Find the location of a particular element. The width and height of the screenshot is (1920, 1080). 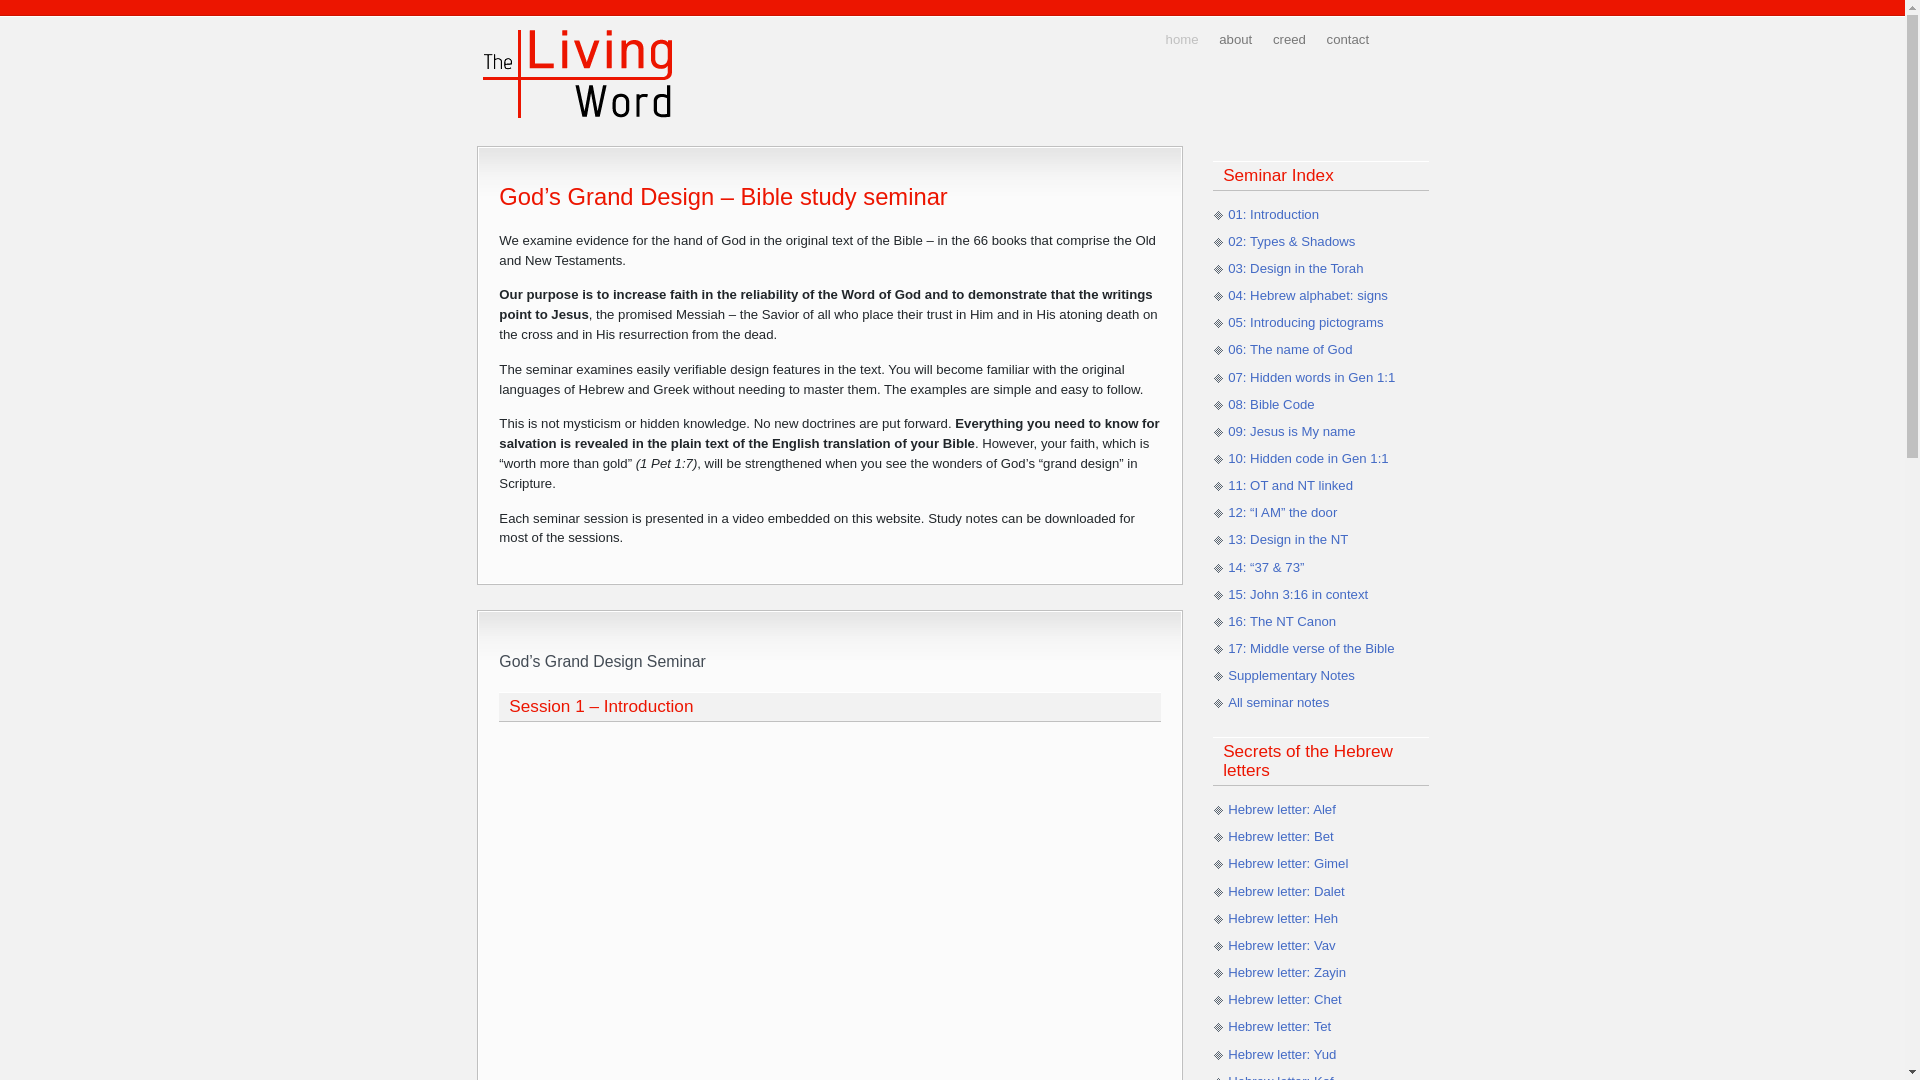

All seminar notes is located at coordinates (1278, 702).